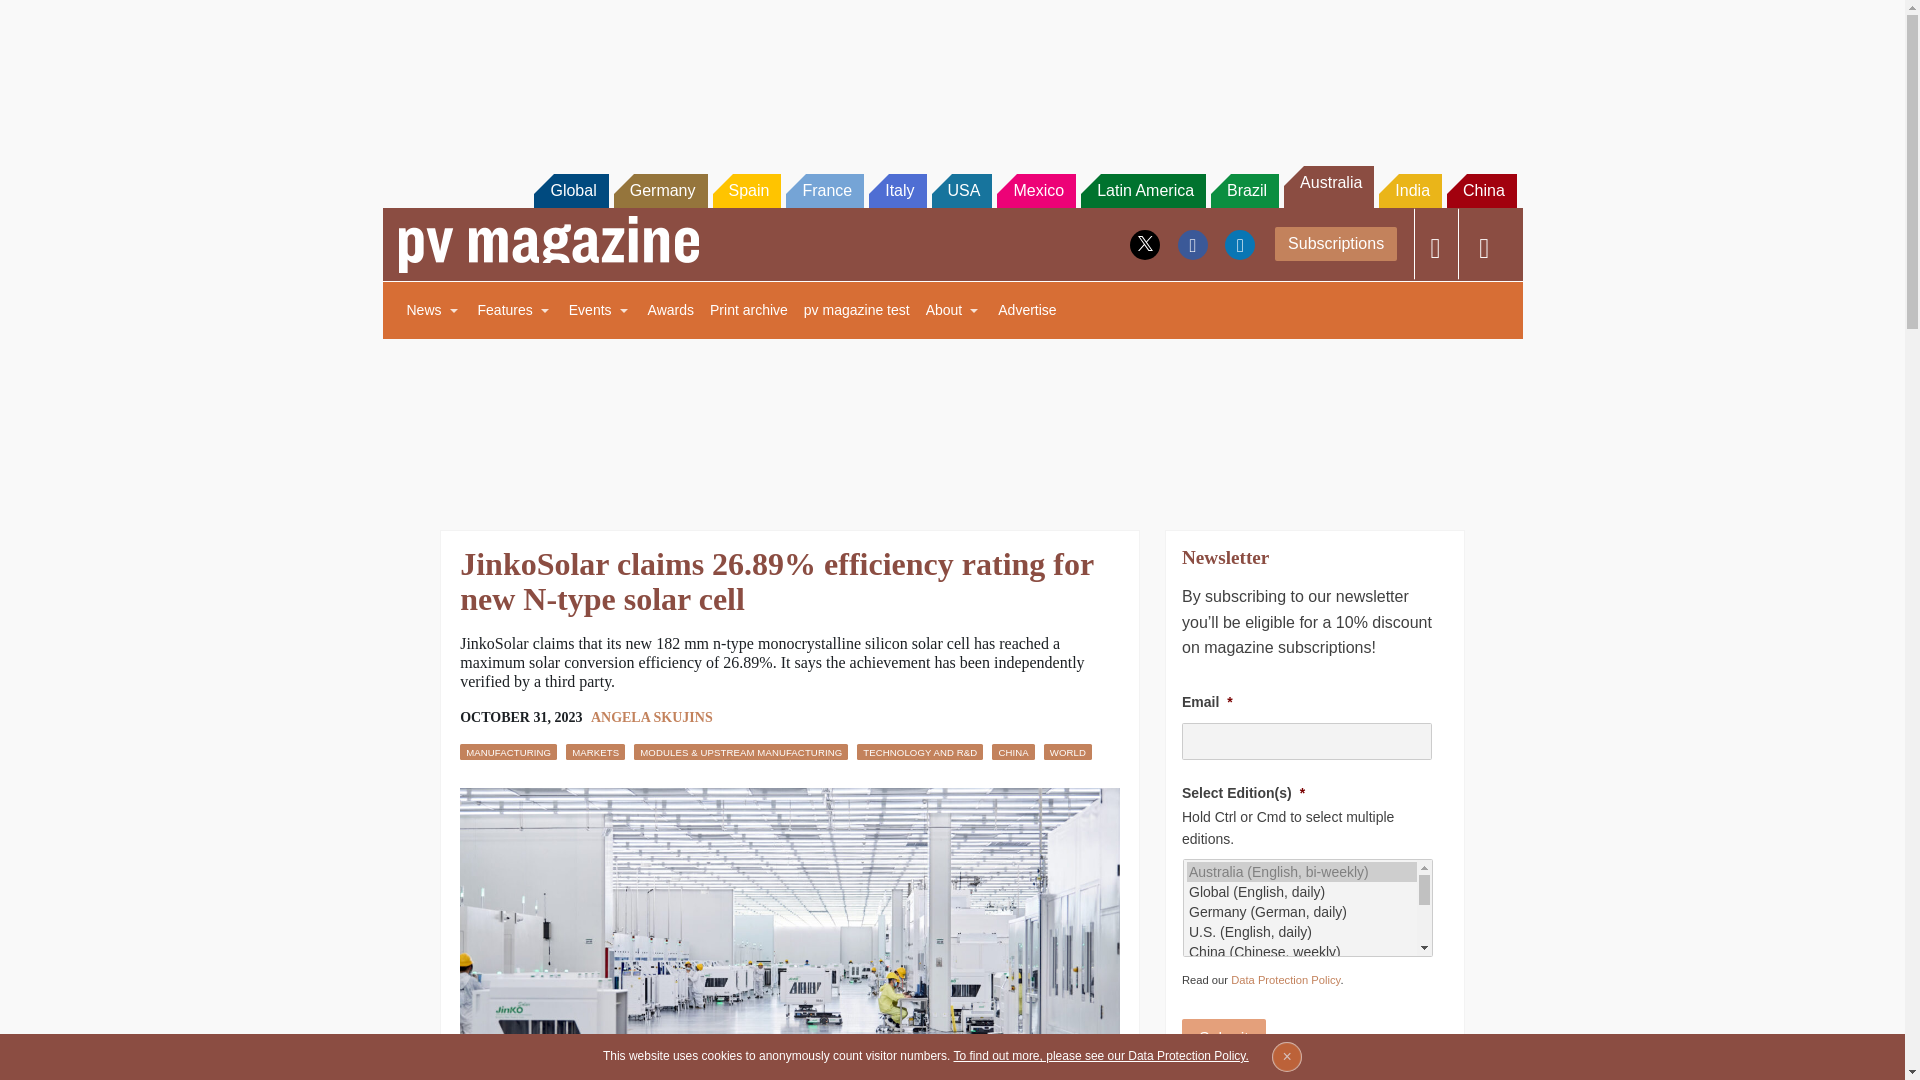 The image size is (1920, 1080). Describe the element at coordinates (570, 190) in the screenshot. I see `Global` at that location.